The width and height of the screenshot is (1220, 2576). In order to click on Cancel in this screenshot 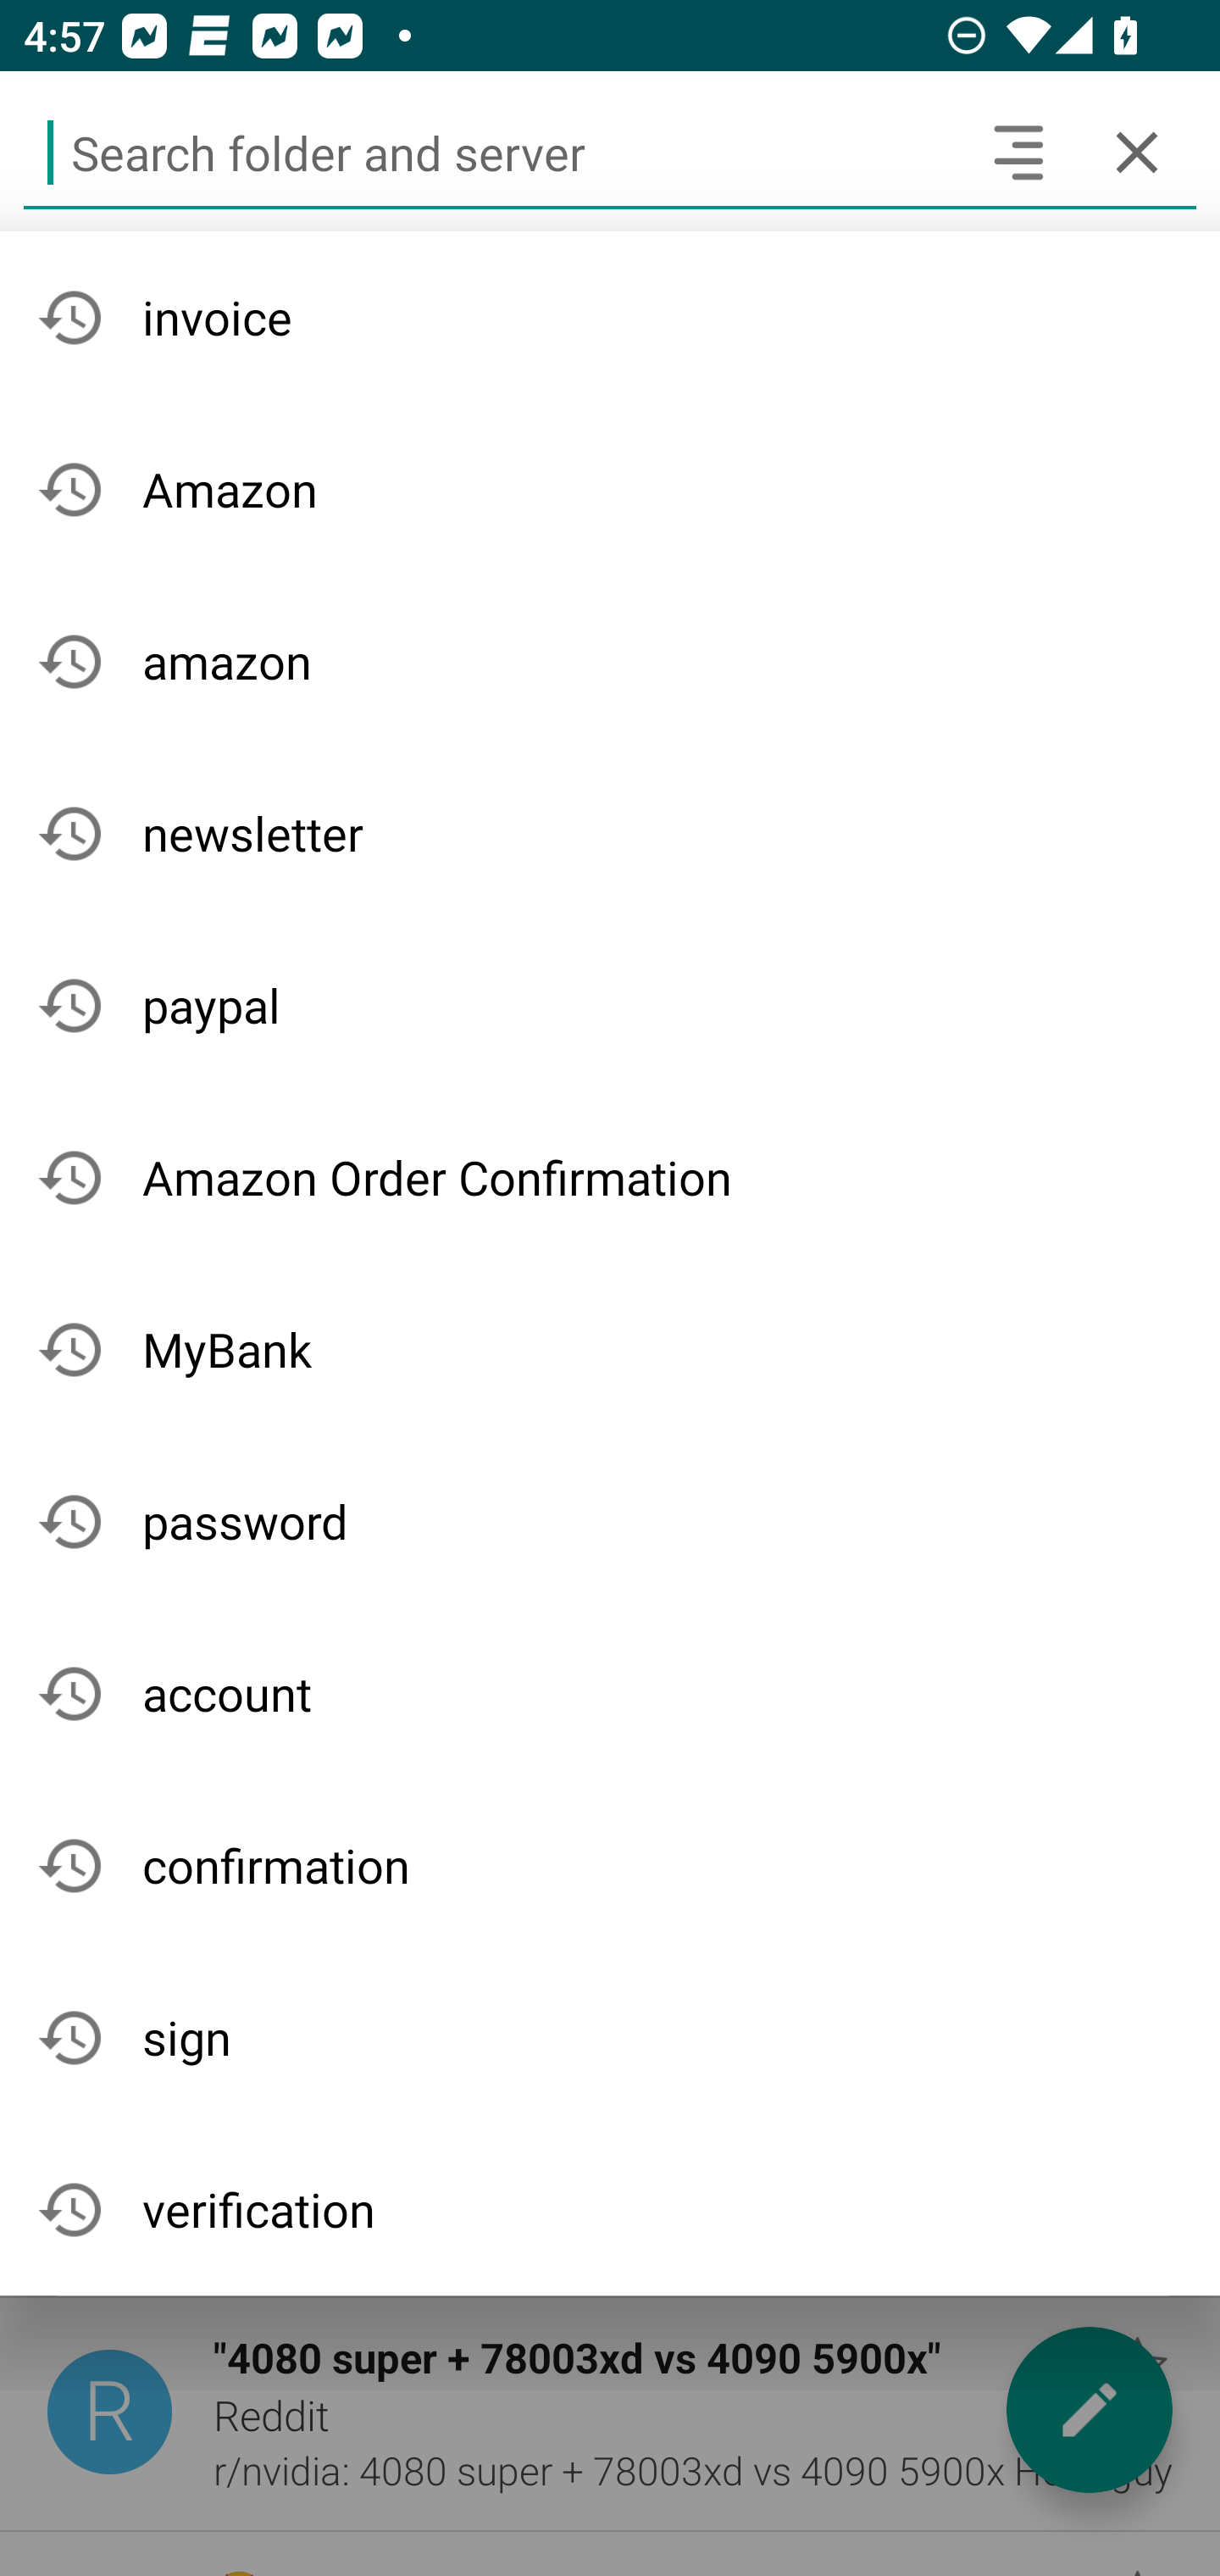, I will do `click(1137, 152)`.